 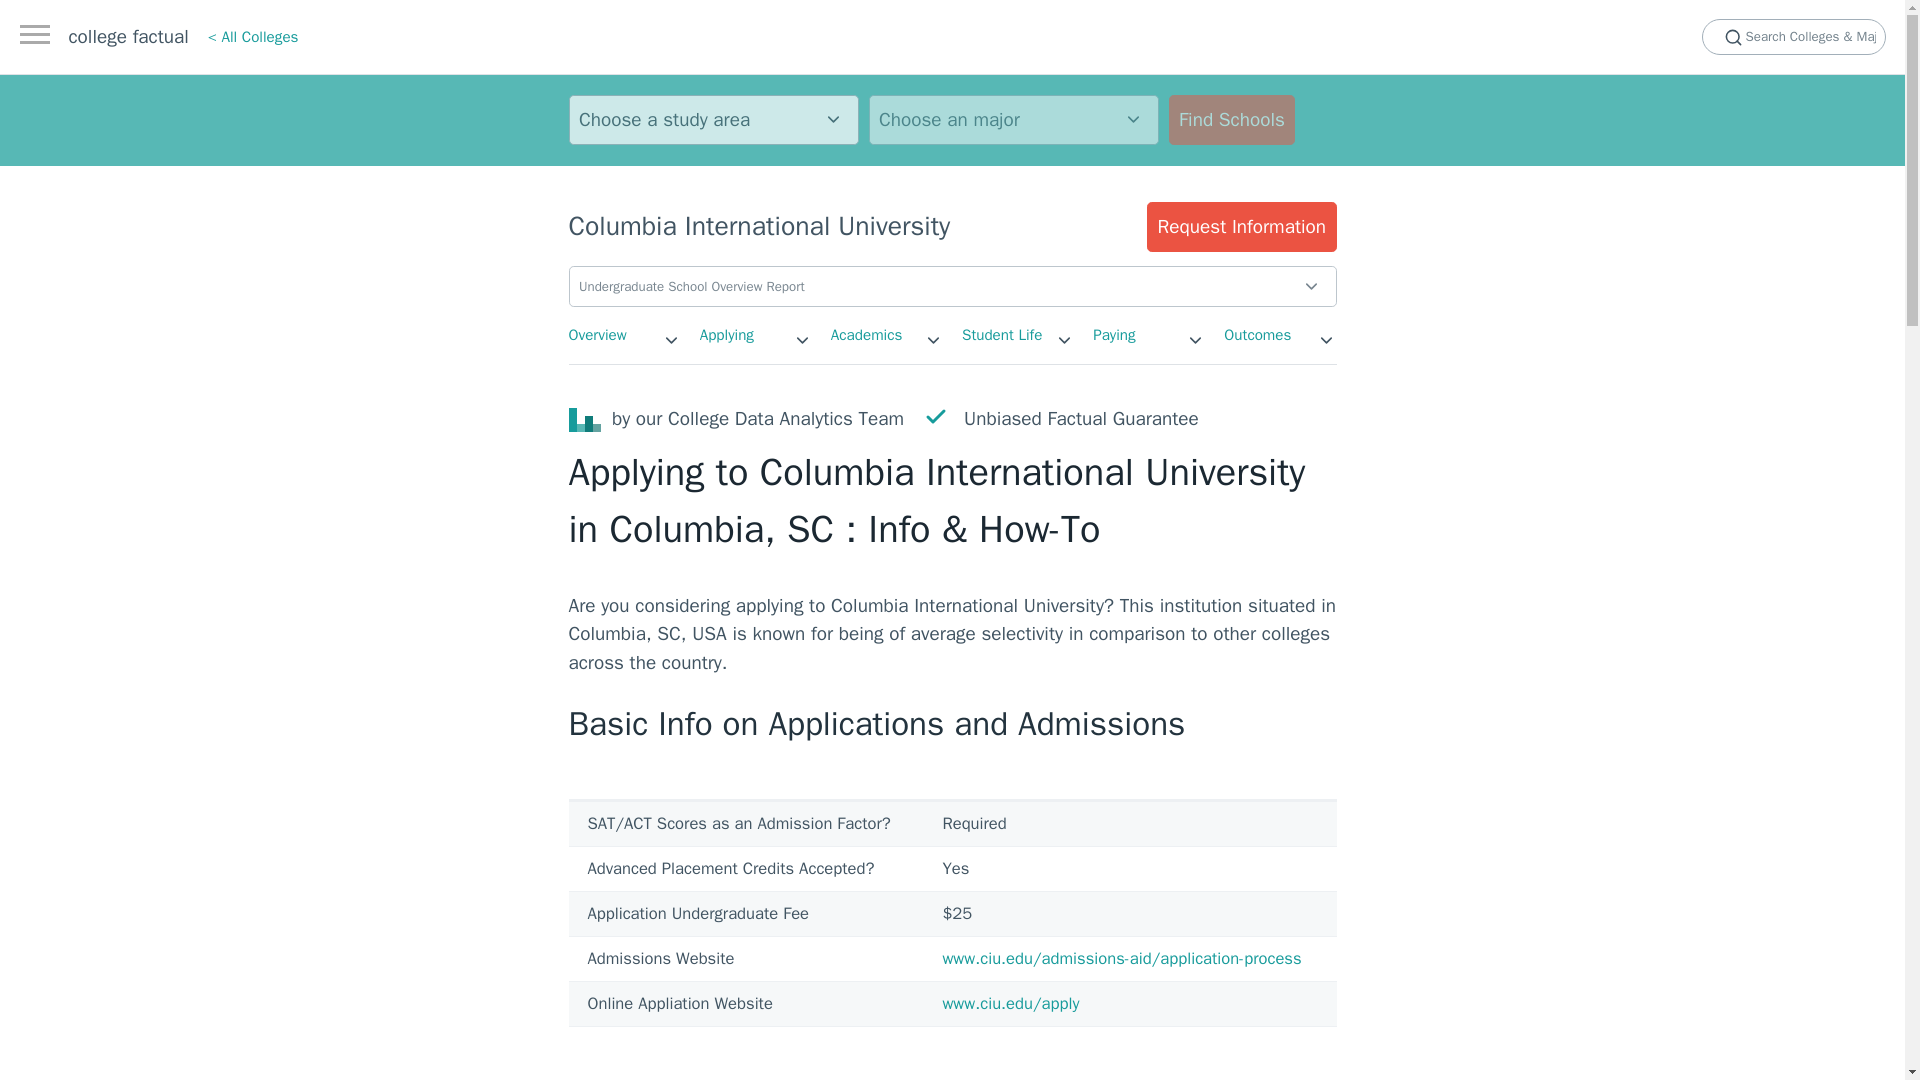 What do you see at coordinates (1230, 120) in the screenshot?
I see `Find Schools` at bounding box center [1230, 120].